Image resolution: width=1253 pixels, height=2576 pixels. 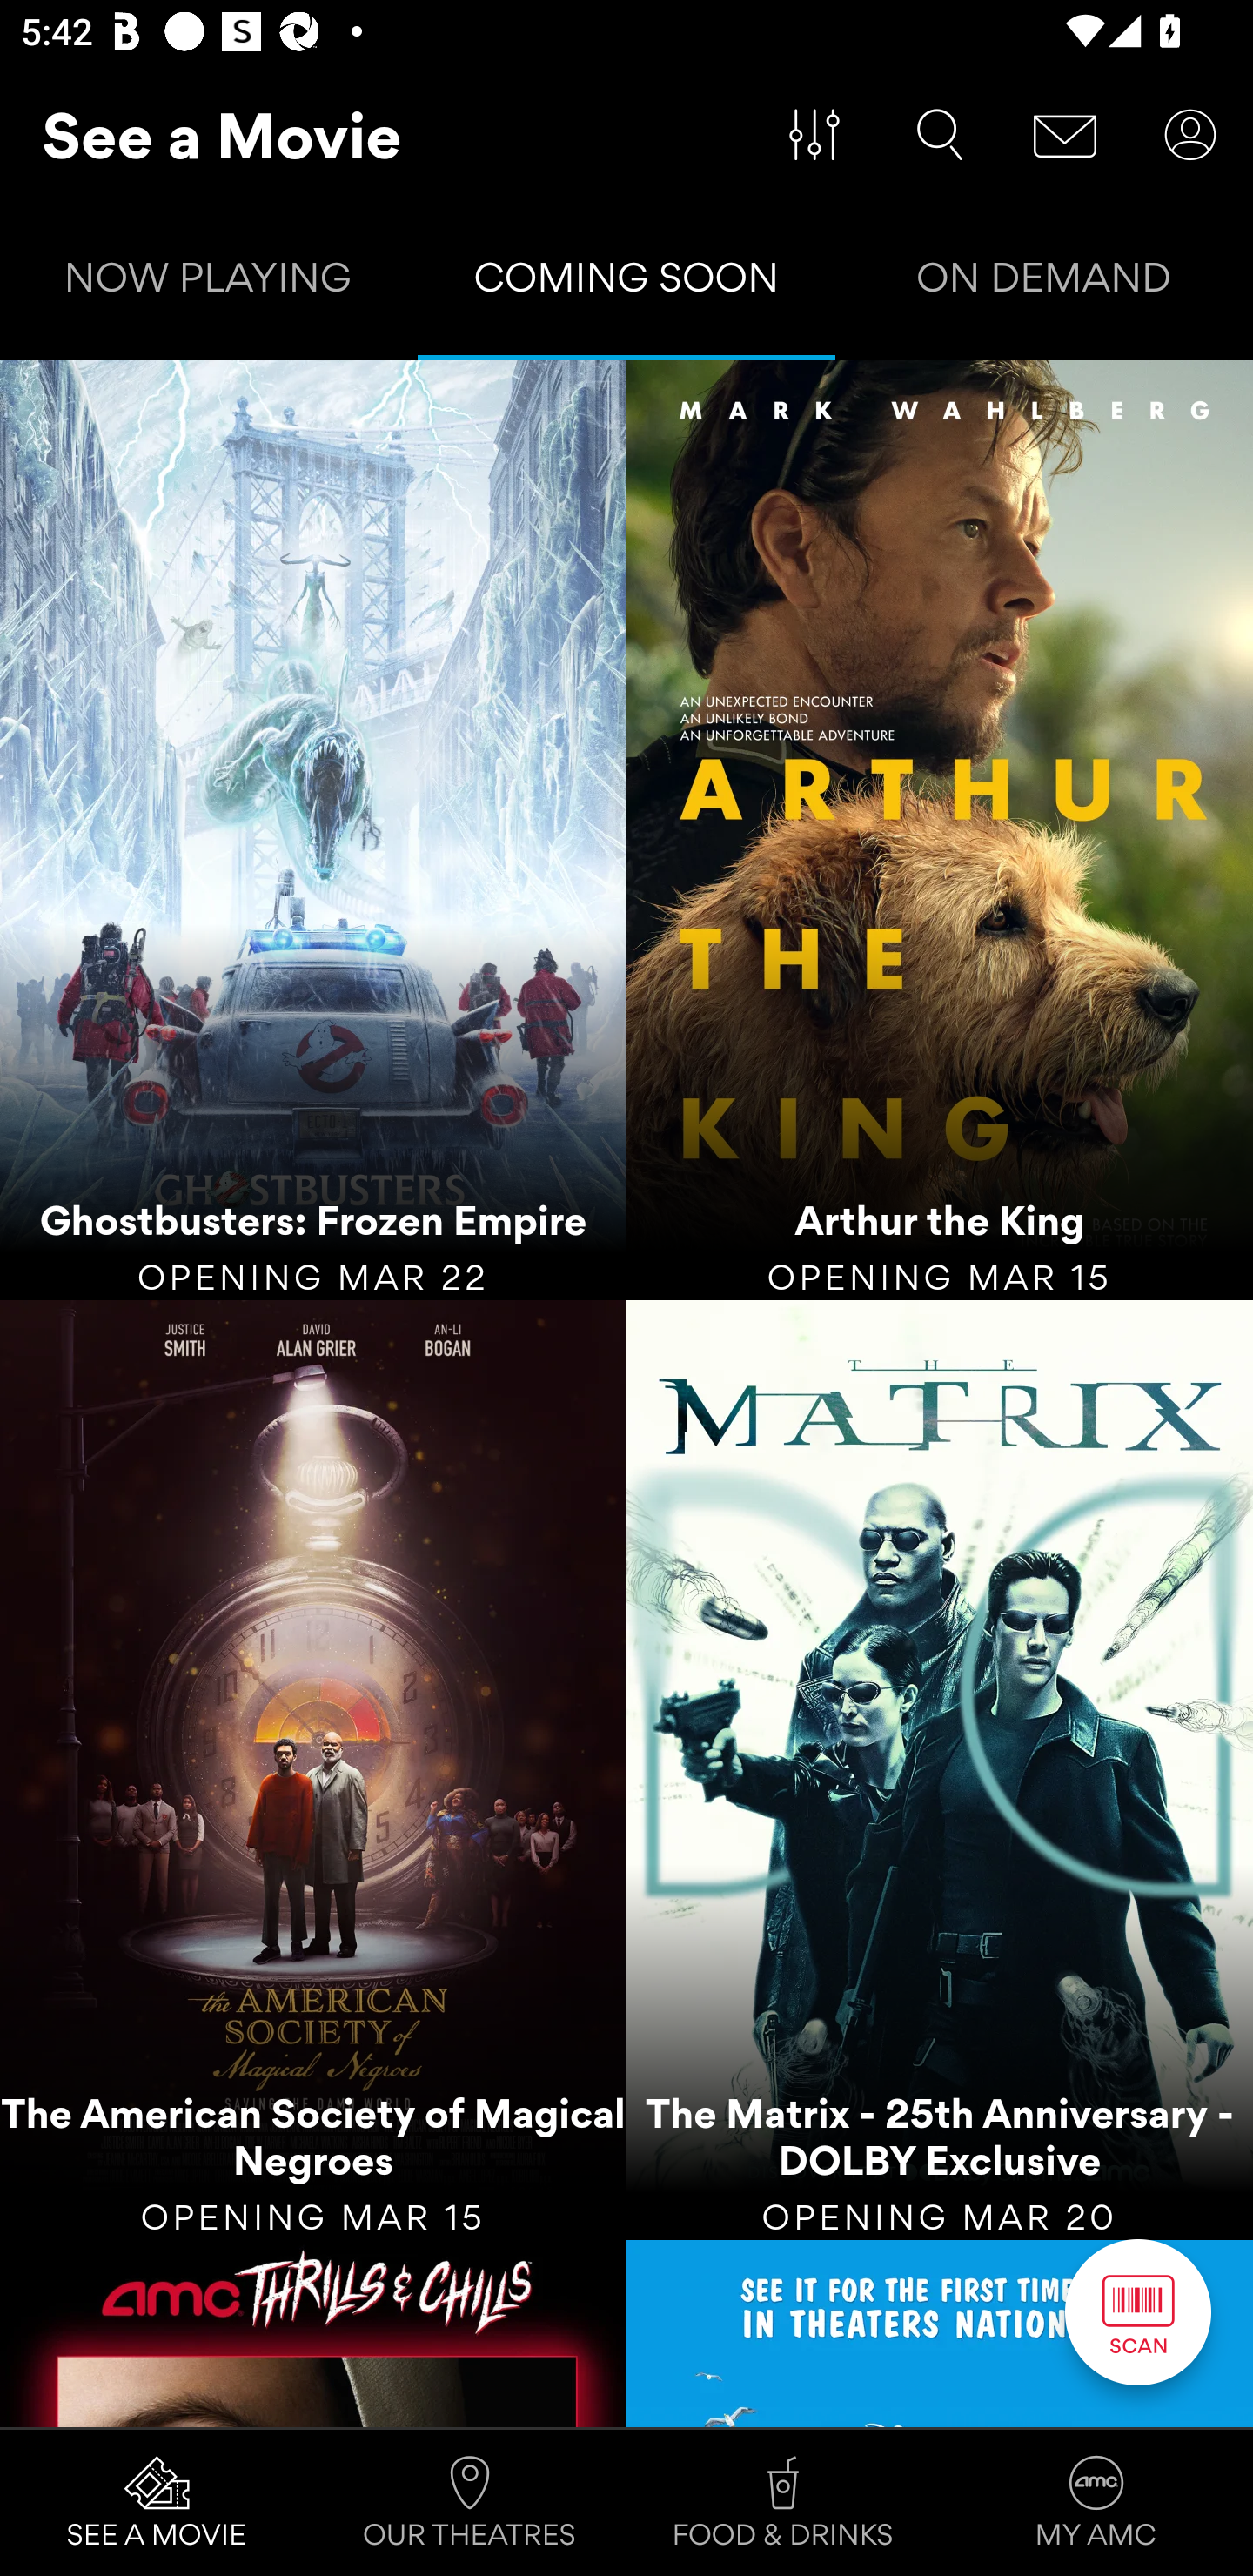 I want to click on Scan Button, so click(x=1138, y=2311).